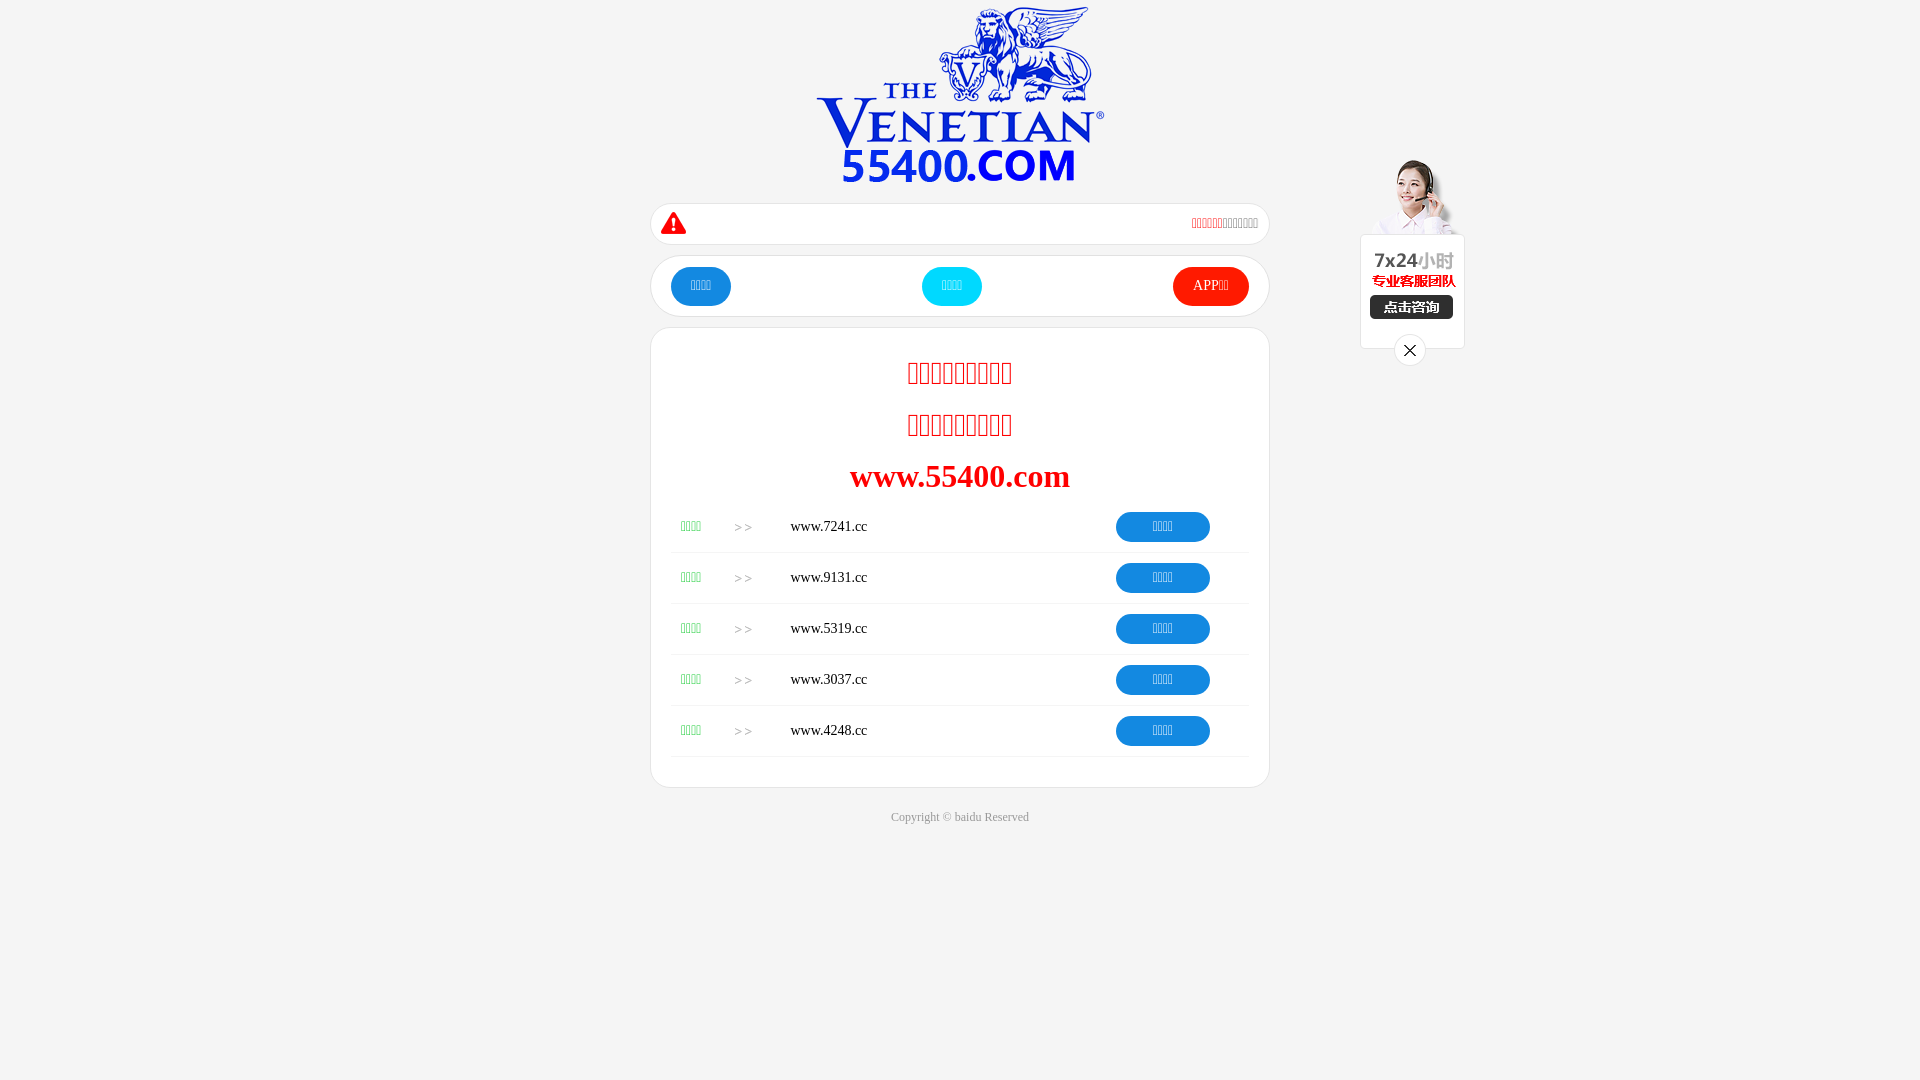 The image size is (1920, 1080). Describe the element at coordinates (828, 730) in the screenshot. I see `www.4248.cc` at that location.